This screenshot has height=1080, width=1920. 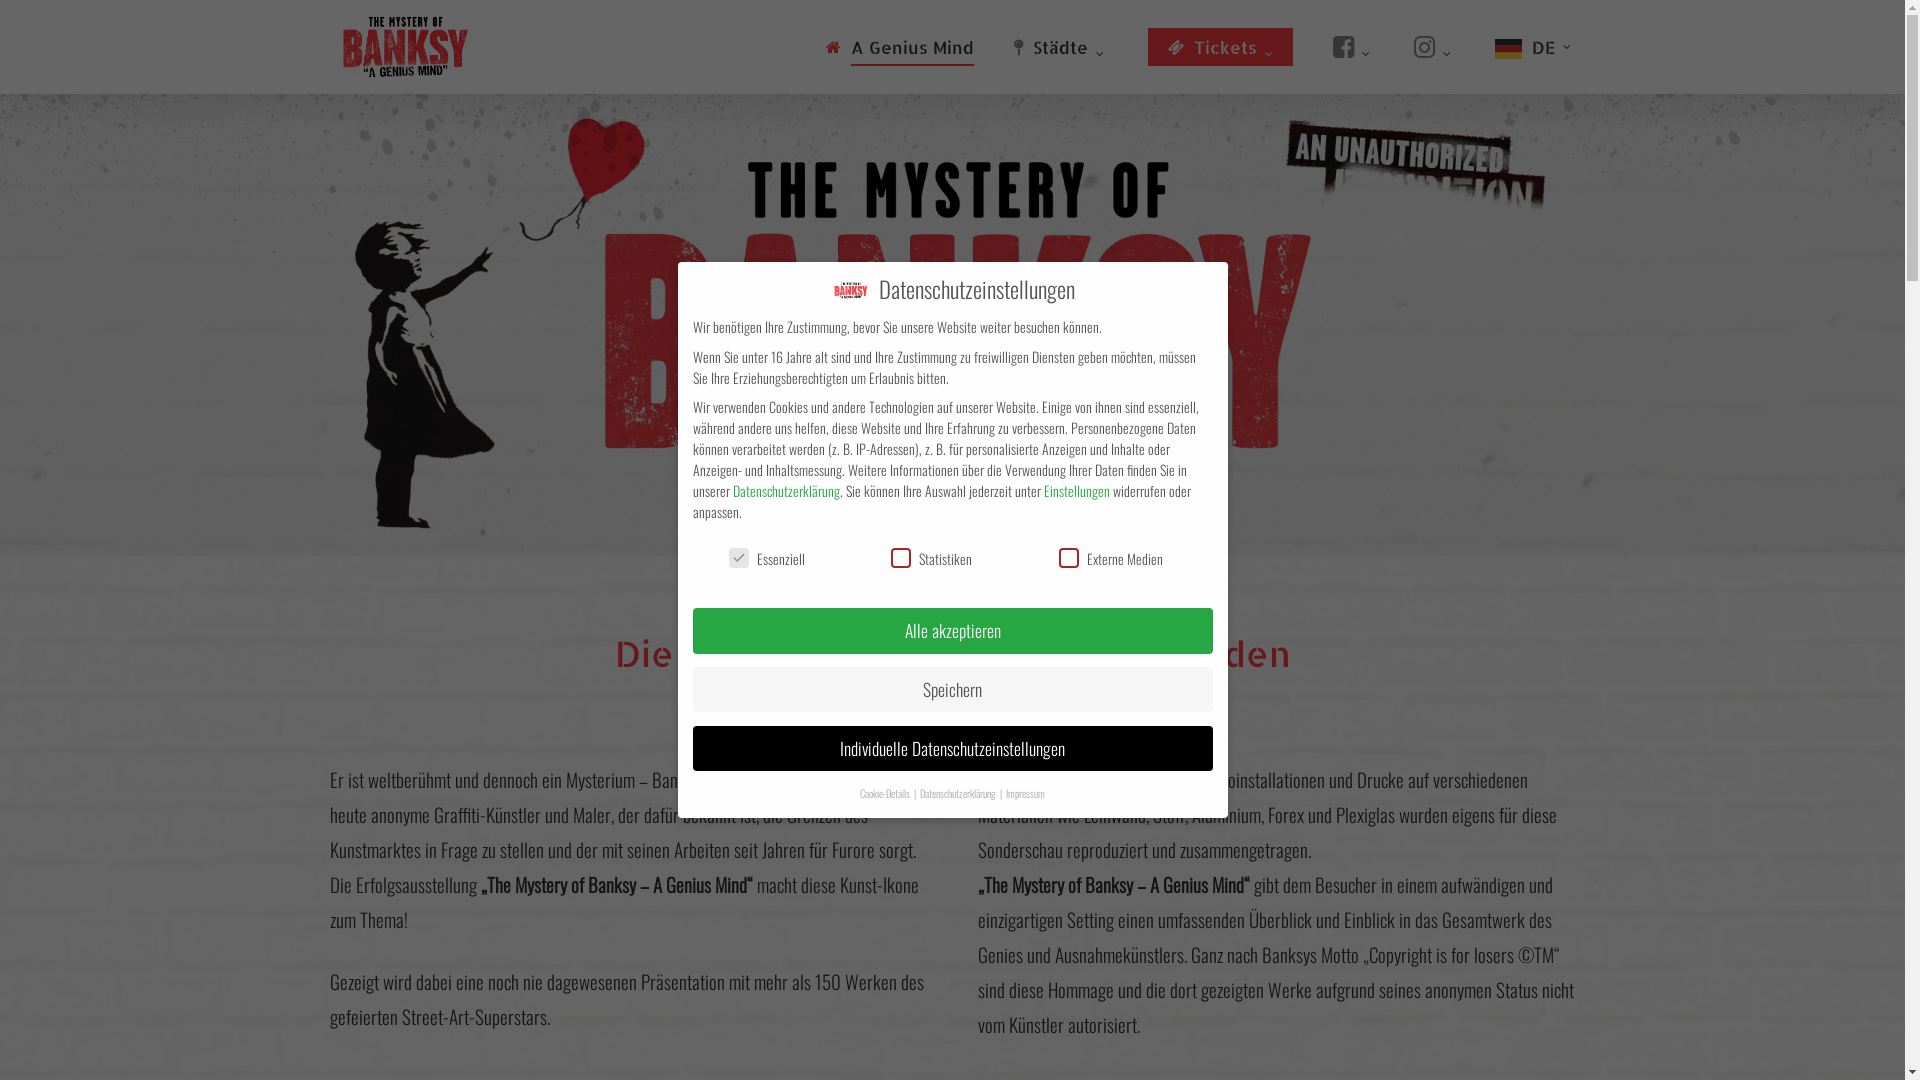 I want to click on DE, so click(x=1535, y=46).